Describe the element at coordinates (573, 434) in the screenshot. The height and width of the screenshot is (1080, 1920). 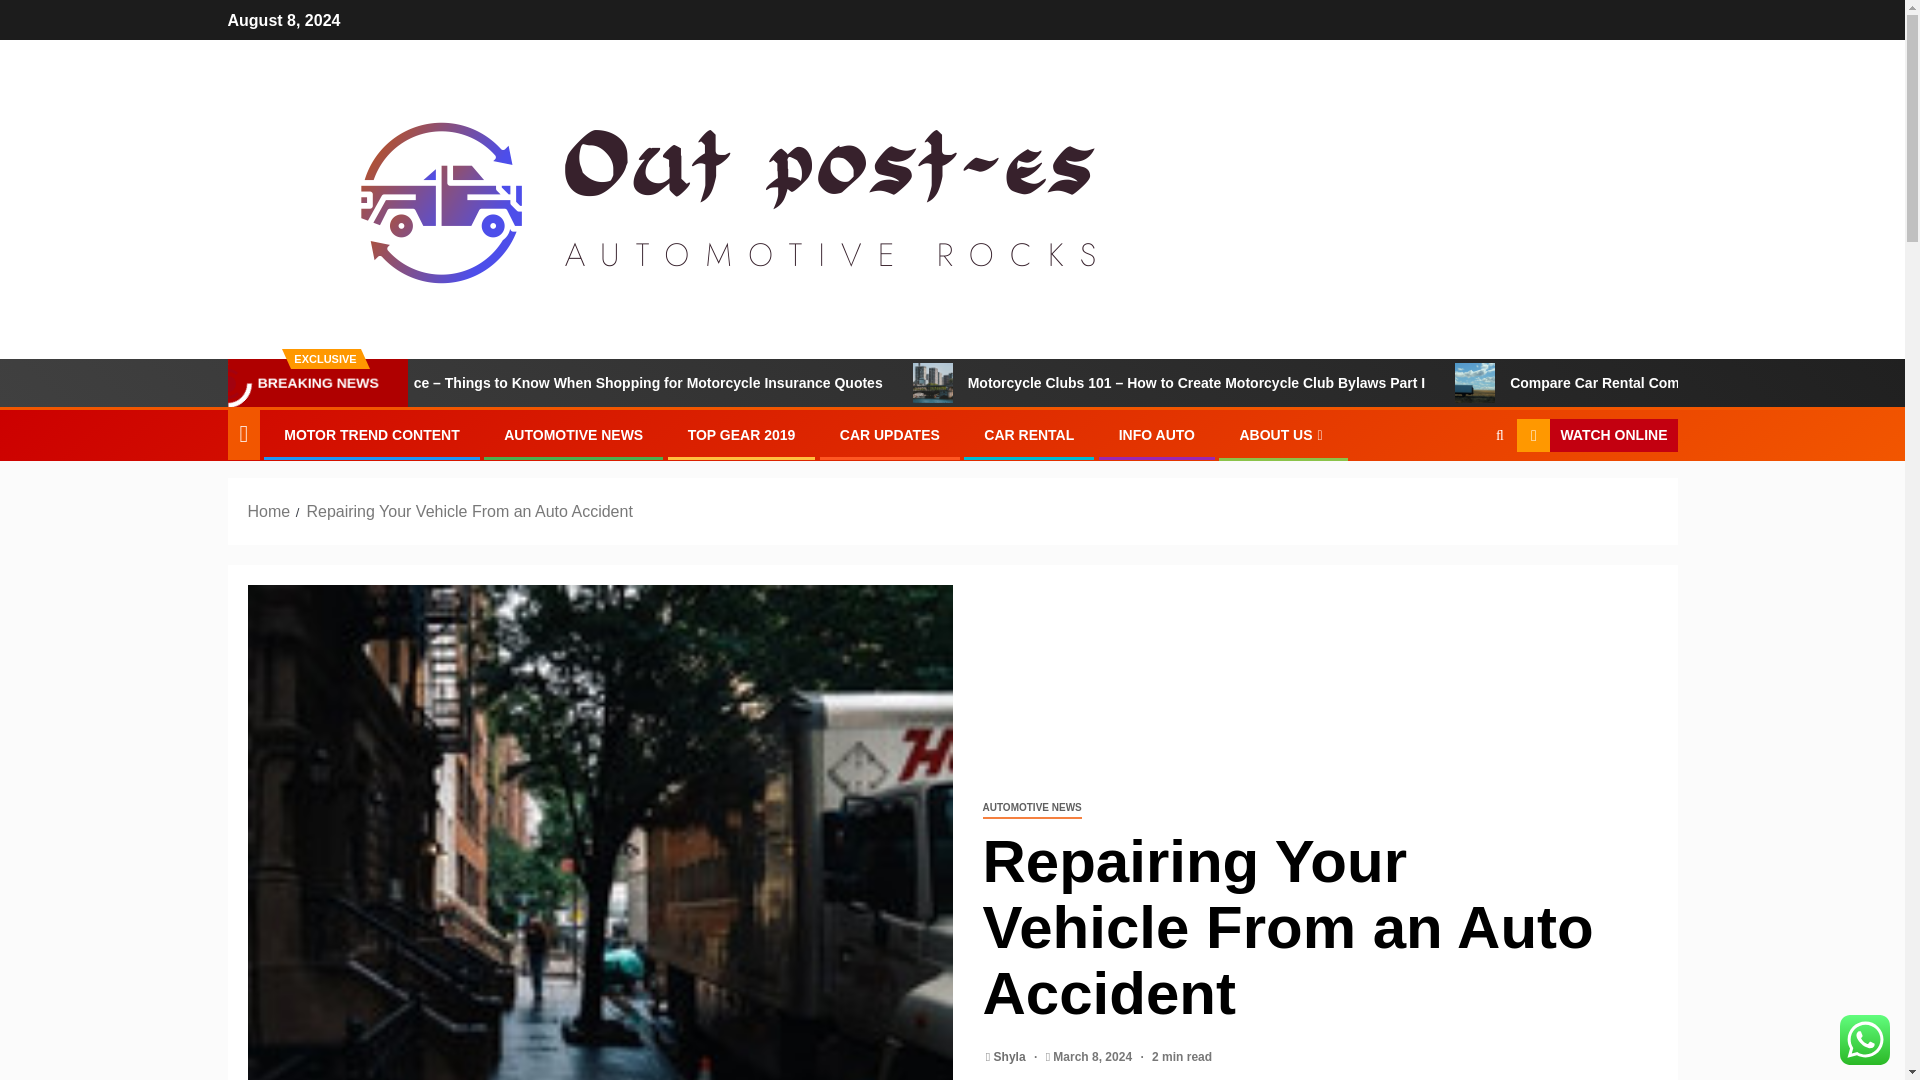
I see `AUTOMOTIVE NEWS` at that location.